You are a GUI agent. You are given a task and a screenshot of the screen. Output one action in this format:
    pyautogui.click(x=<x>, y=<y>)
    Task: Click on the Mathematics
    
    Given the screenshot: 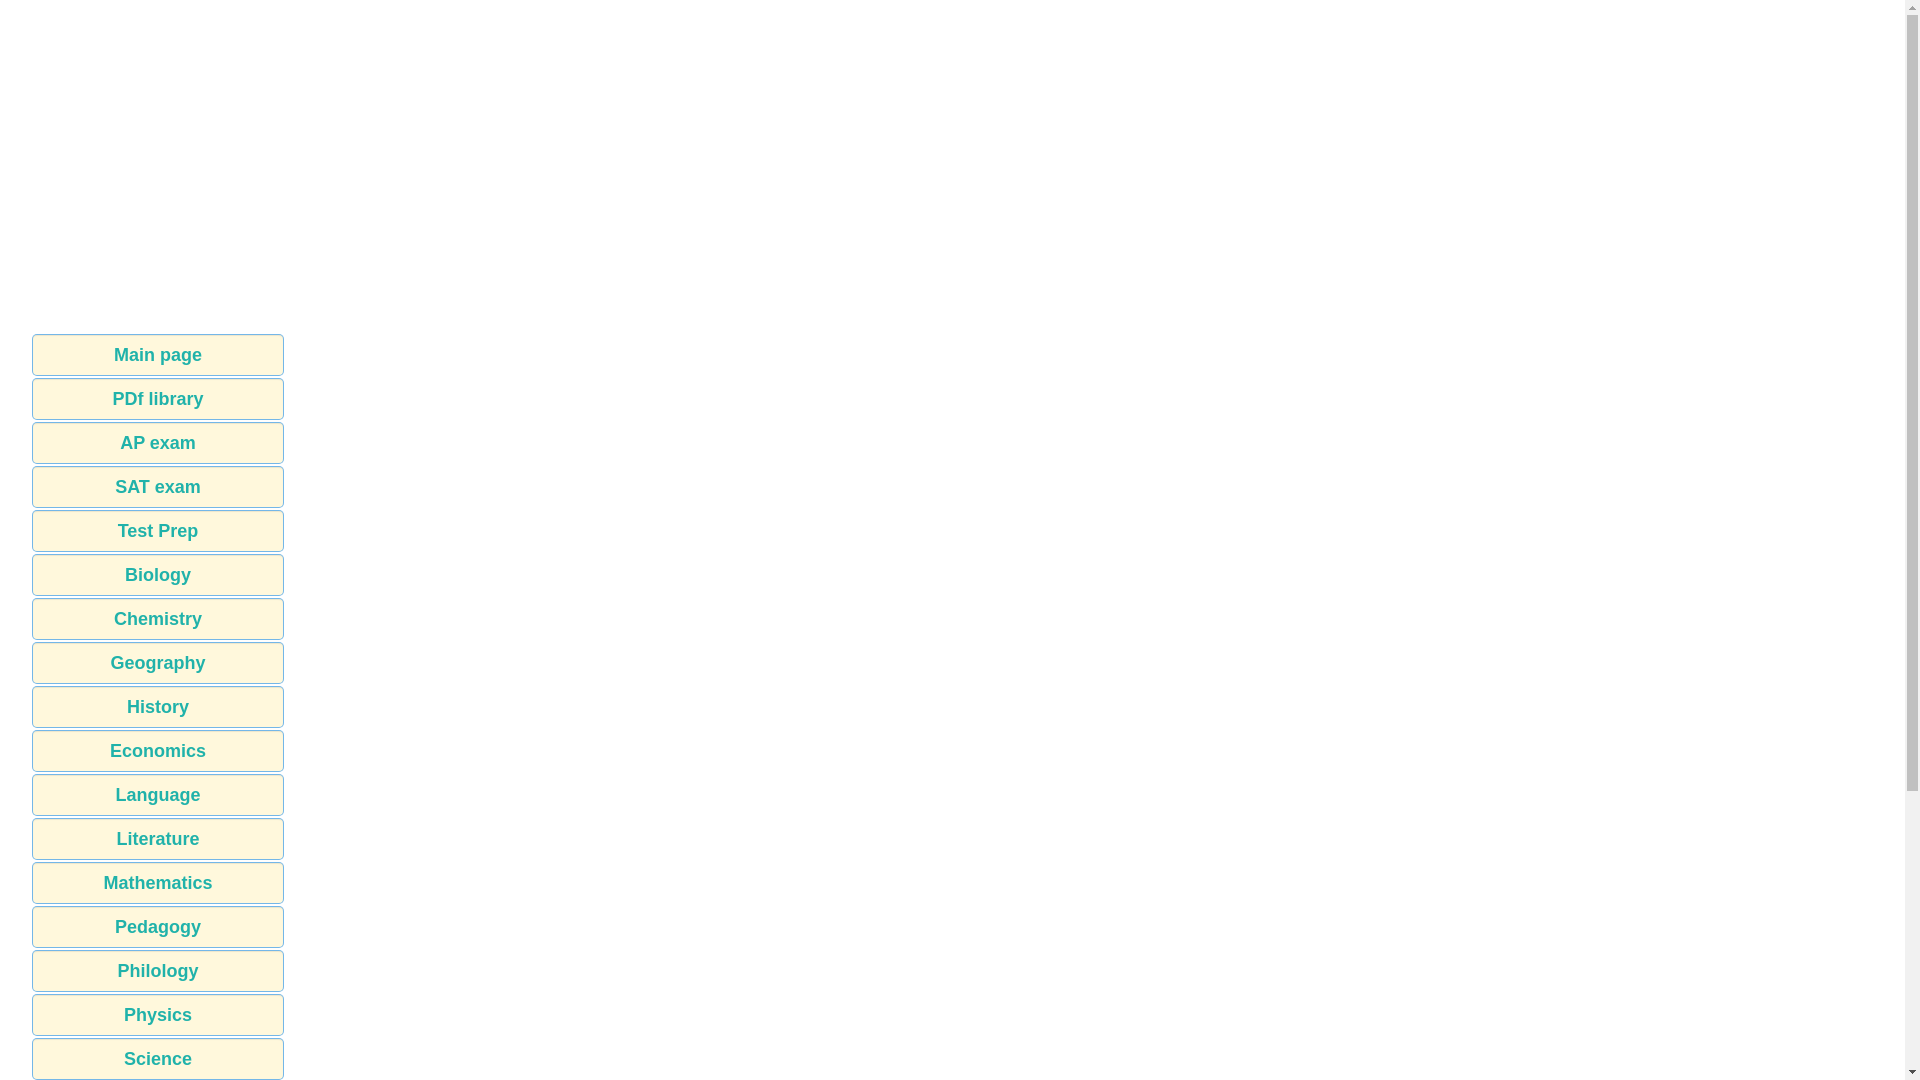 What is the action you would take?
    pyautogui.click(x=158, y=882)
    